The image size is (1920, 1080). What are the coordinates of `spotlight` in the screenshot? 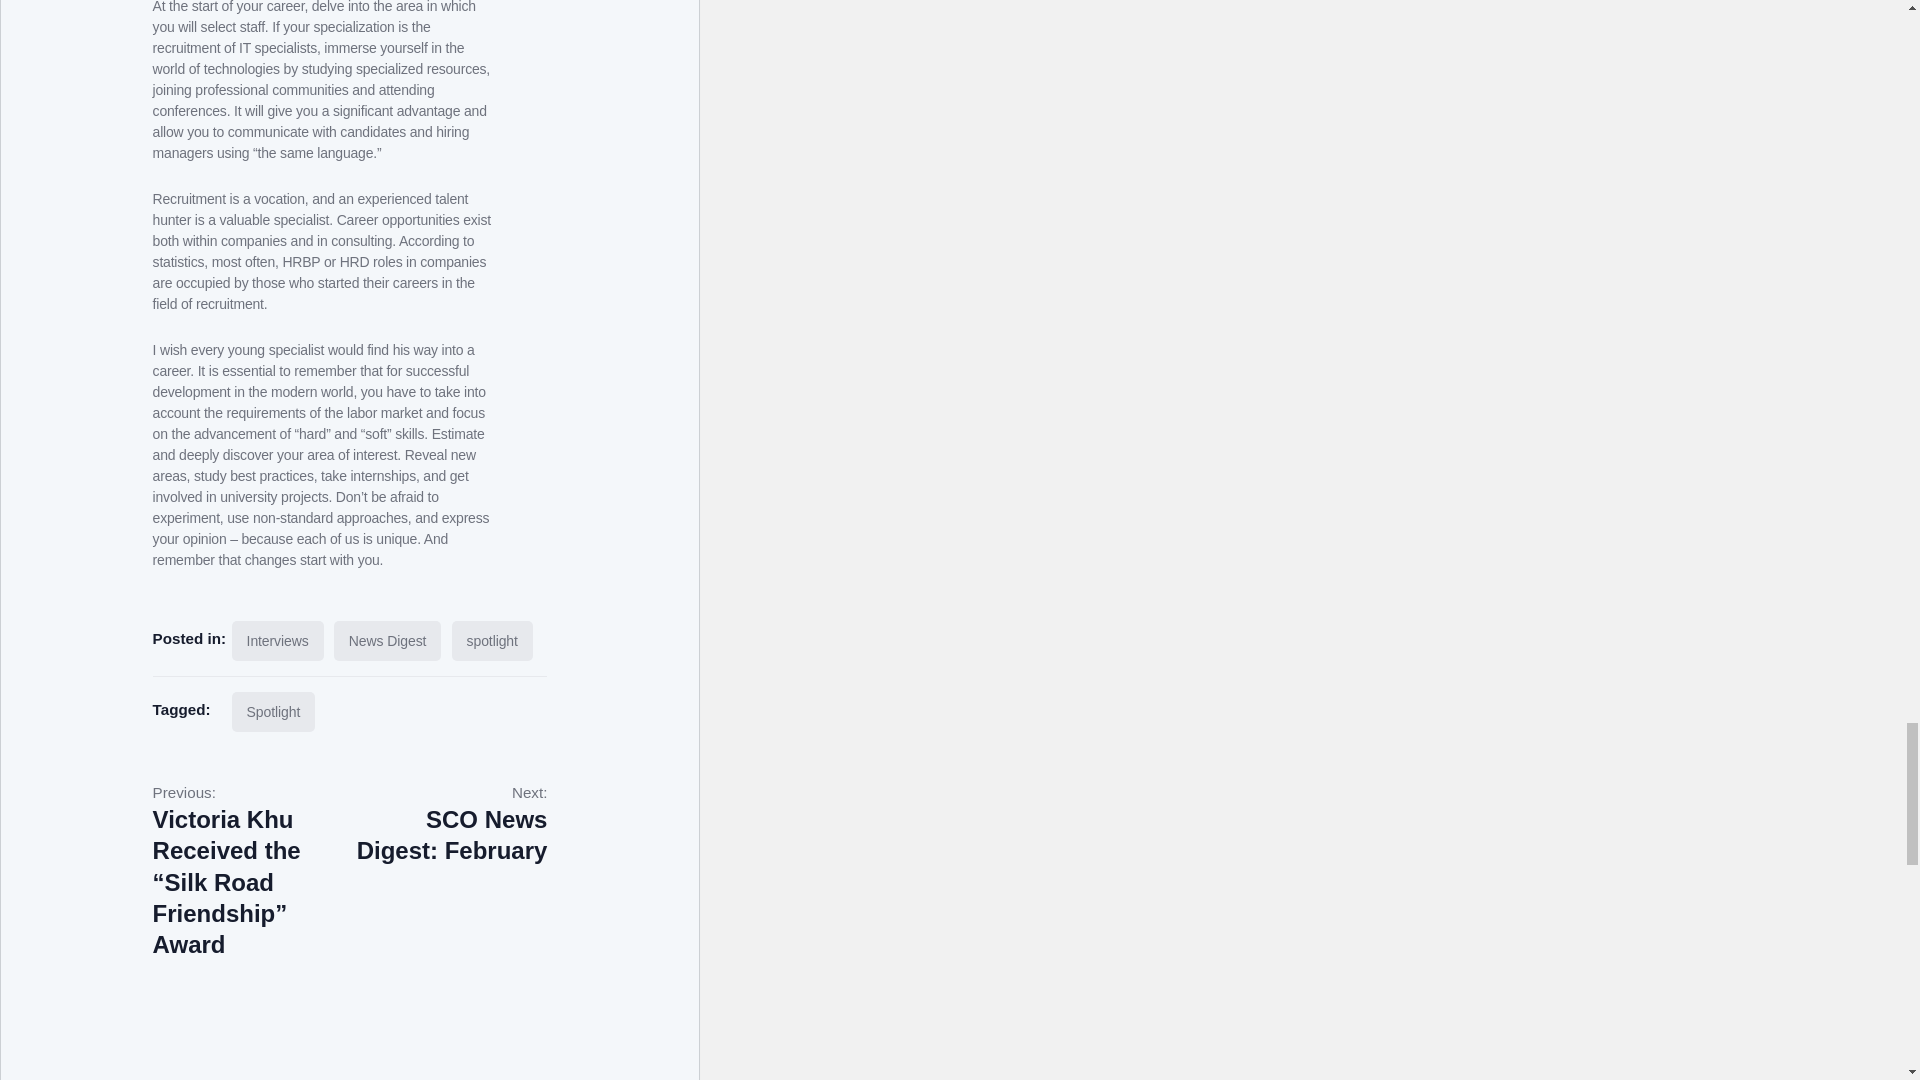 It's located at (448, 824).